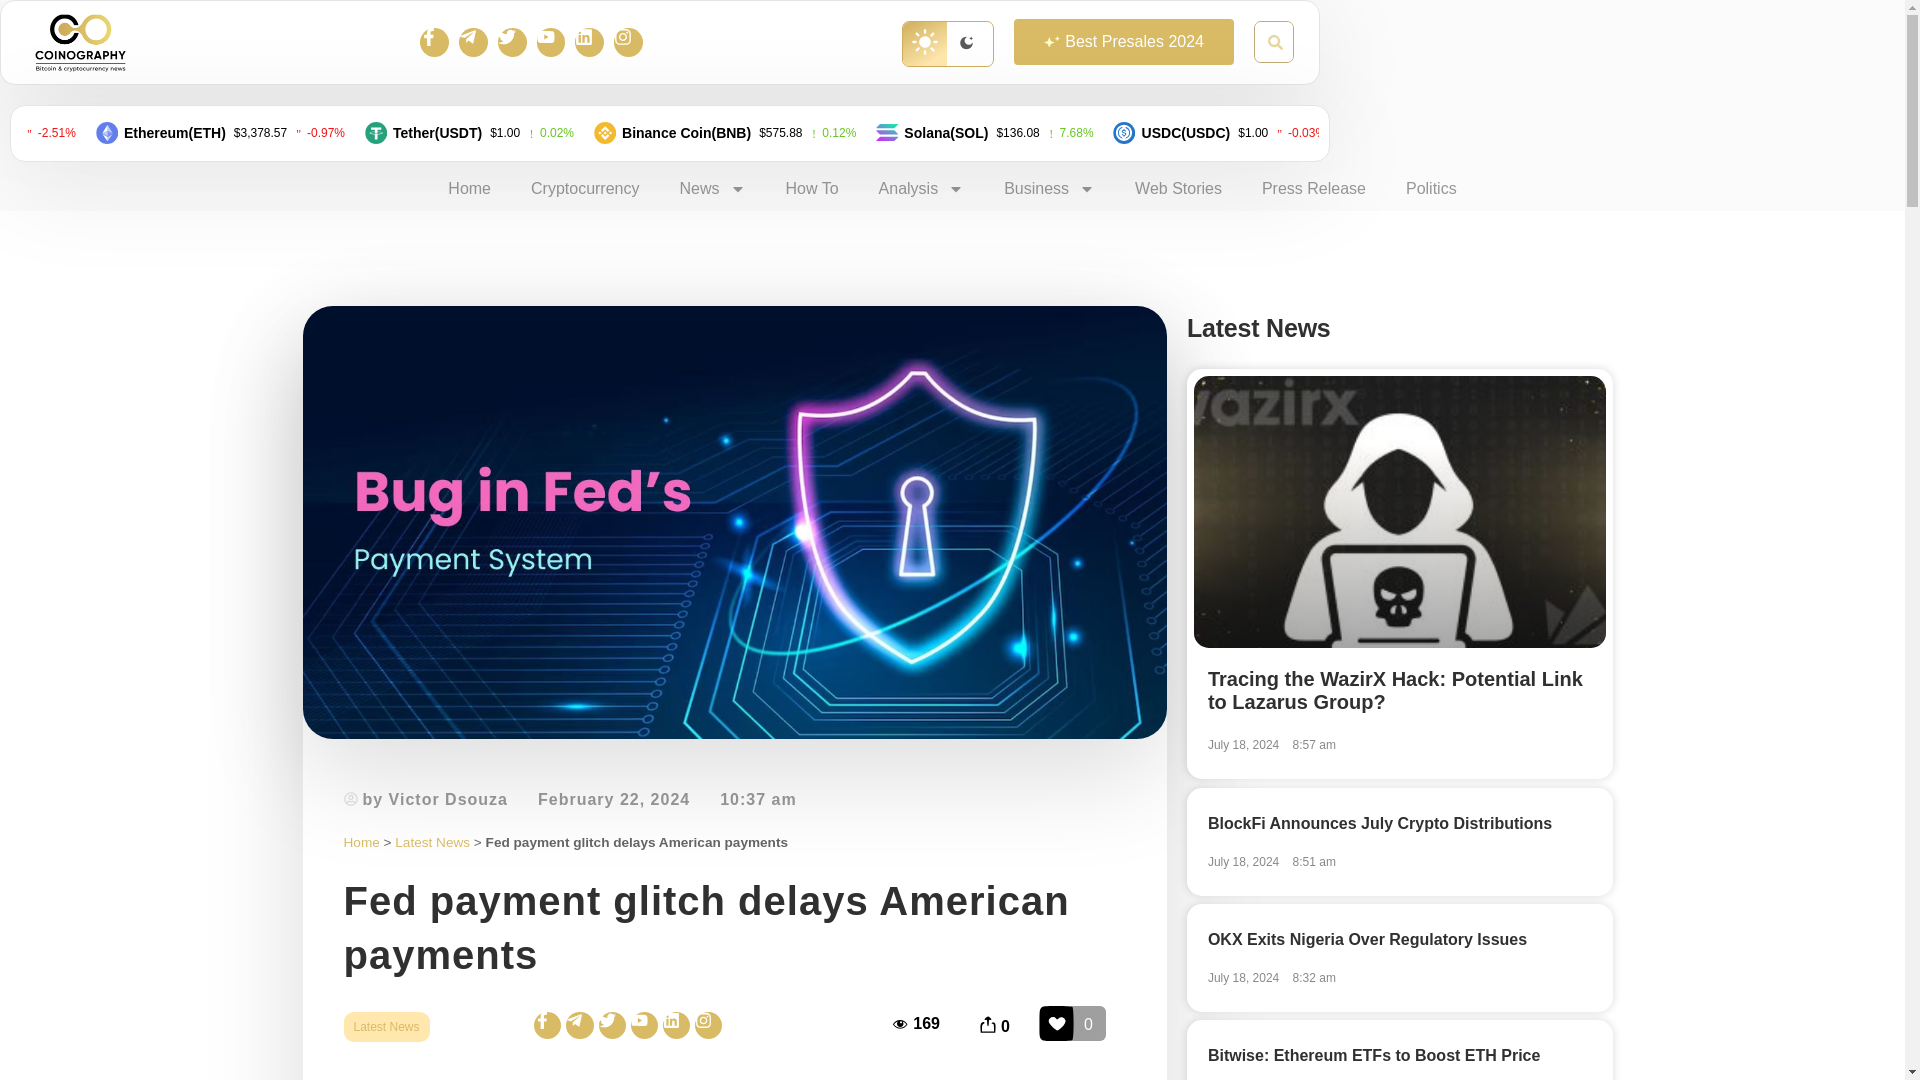 Image resolution: width=1920 pixels, height=1080 pixels. Describe the element at coordinates (589, 42) in the screenshot. I see `Linkedin` at that location.